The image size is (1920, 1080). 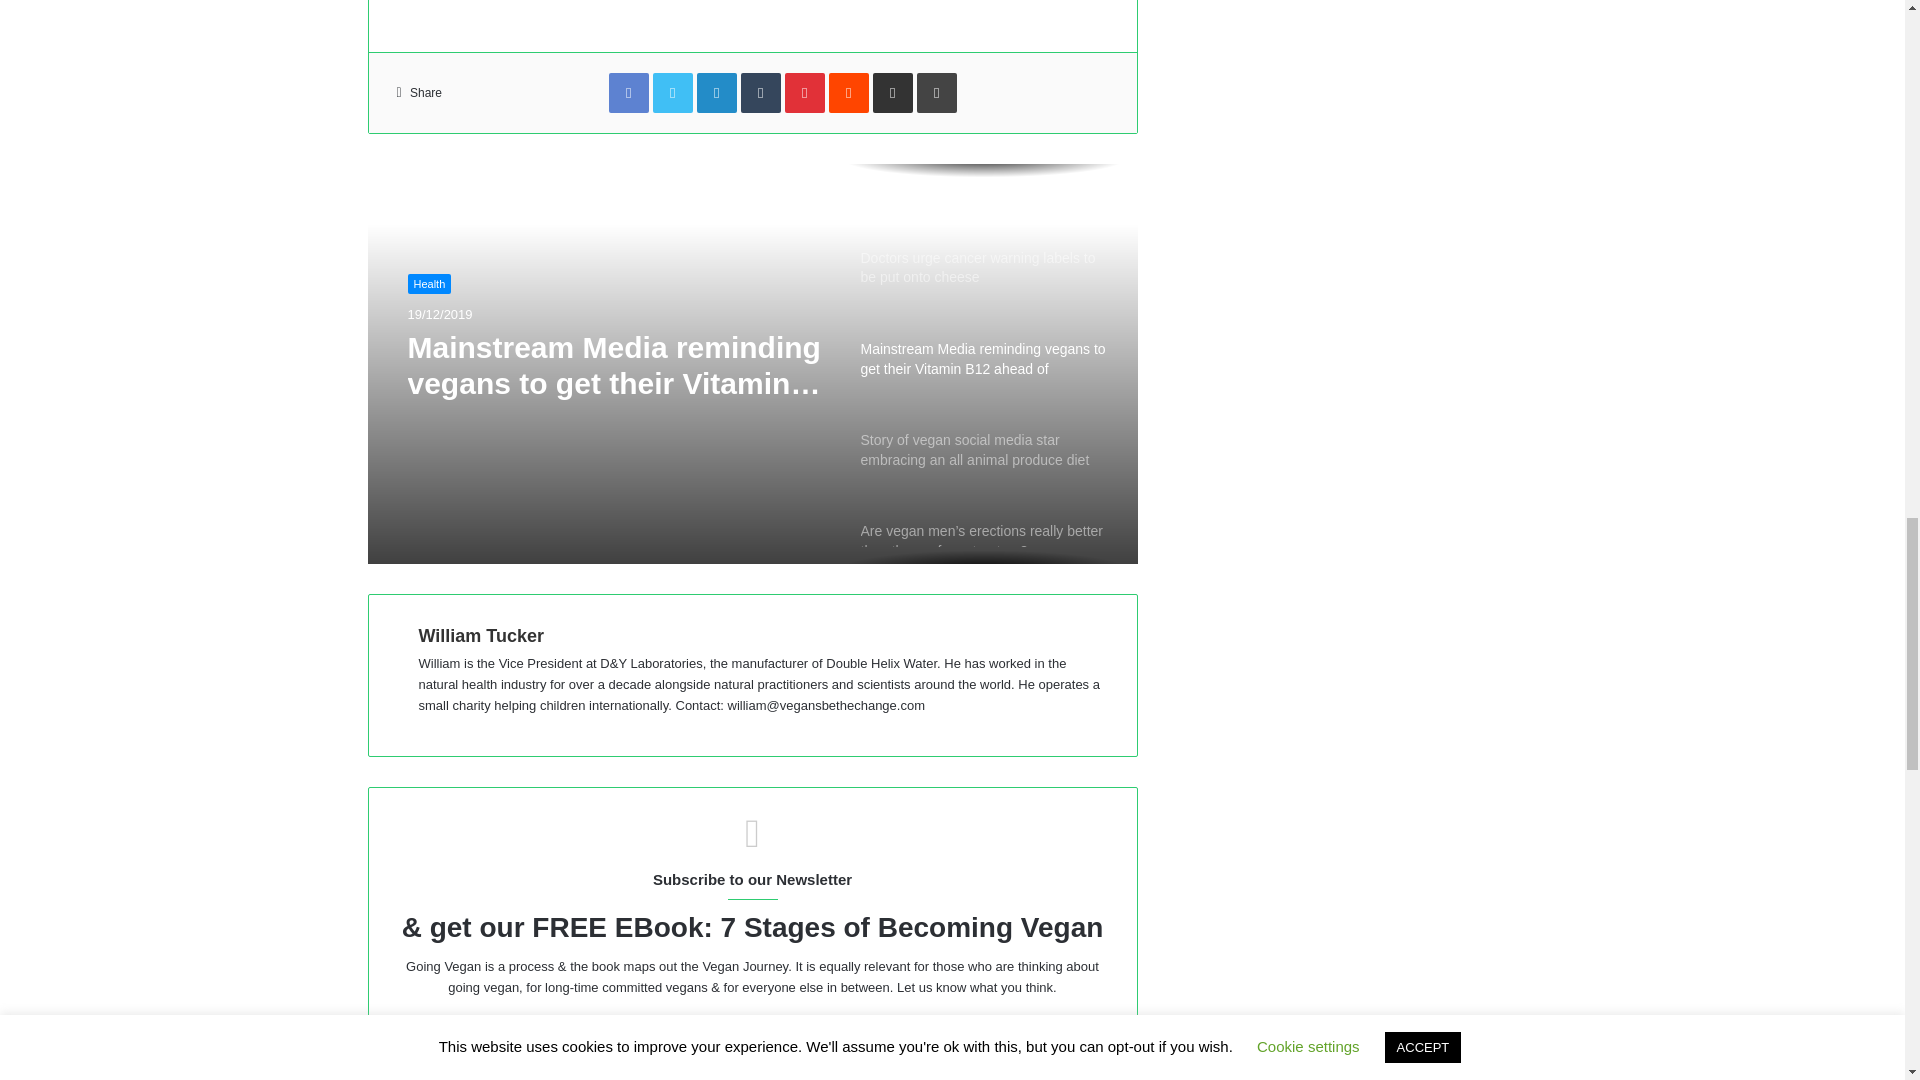 I want to click on Pinterest, so click(x=805, y=93).